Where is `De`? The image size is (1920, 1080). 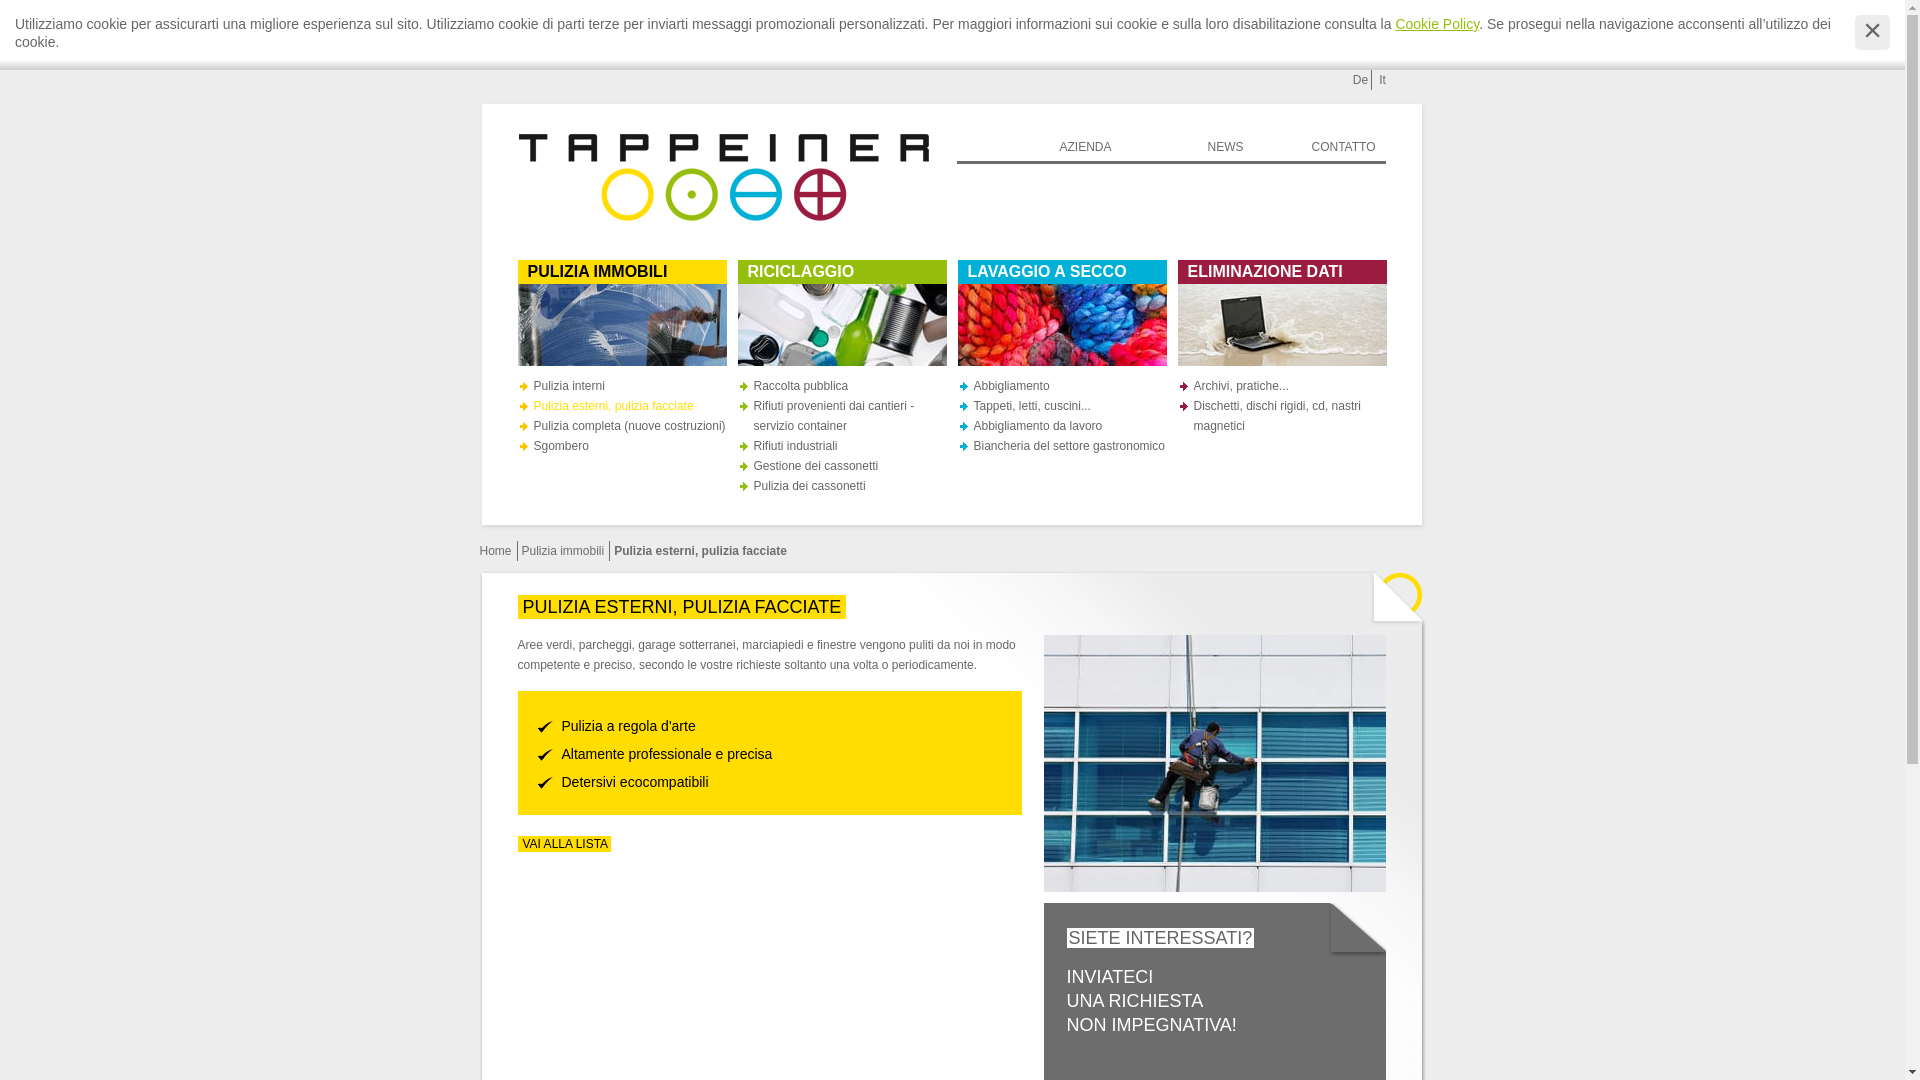 De is located at coordinates (1361, 80).